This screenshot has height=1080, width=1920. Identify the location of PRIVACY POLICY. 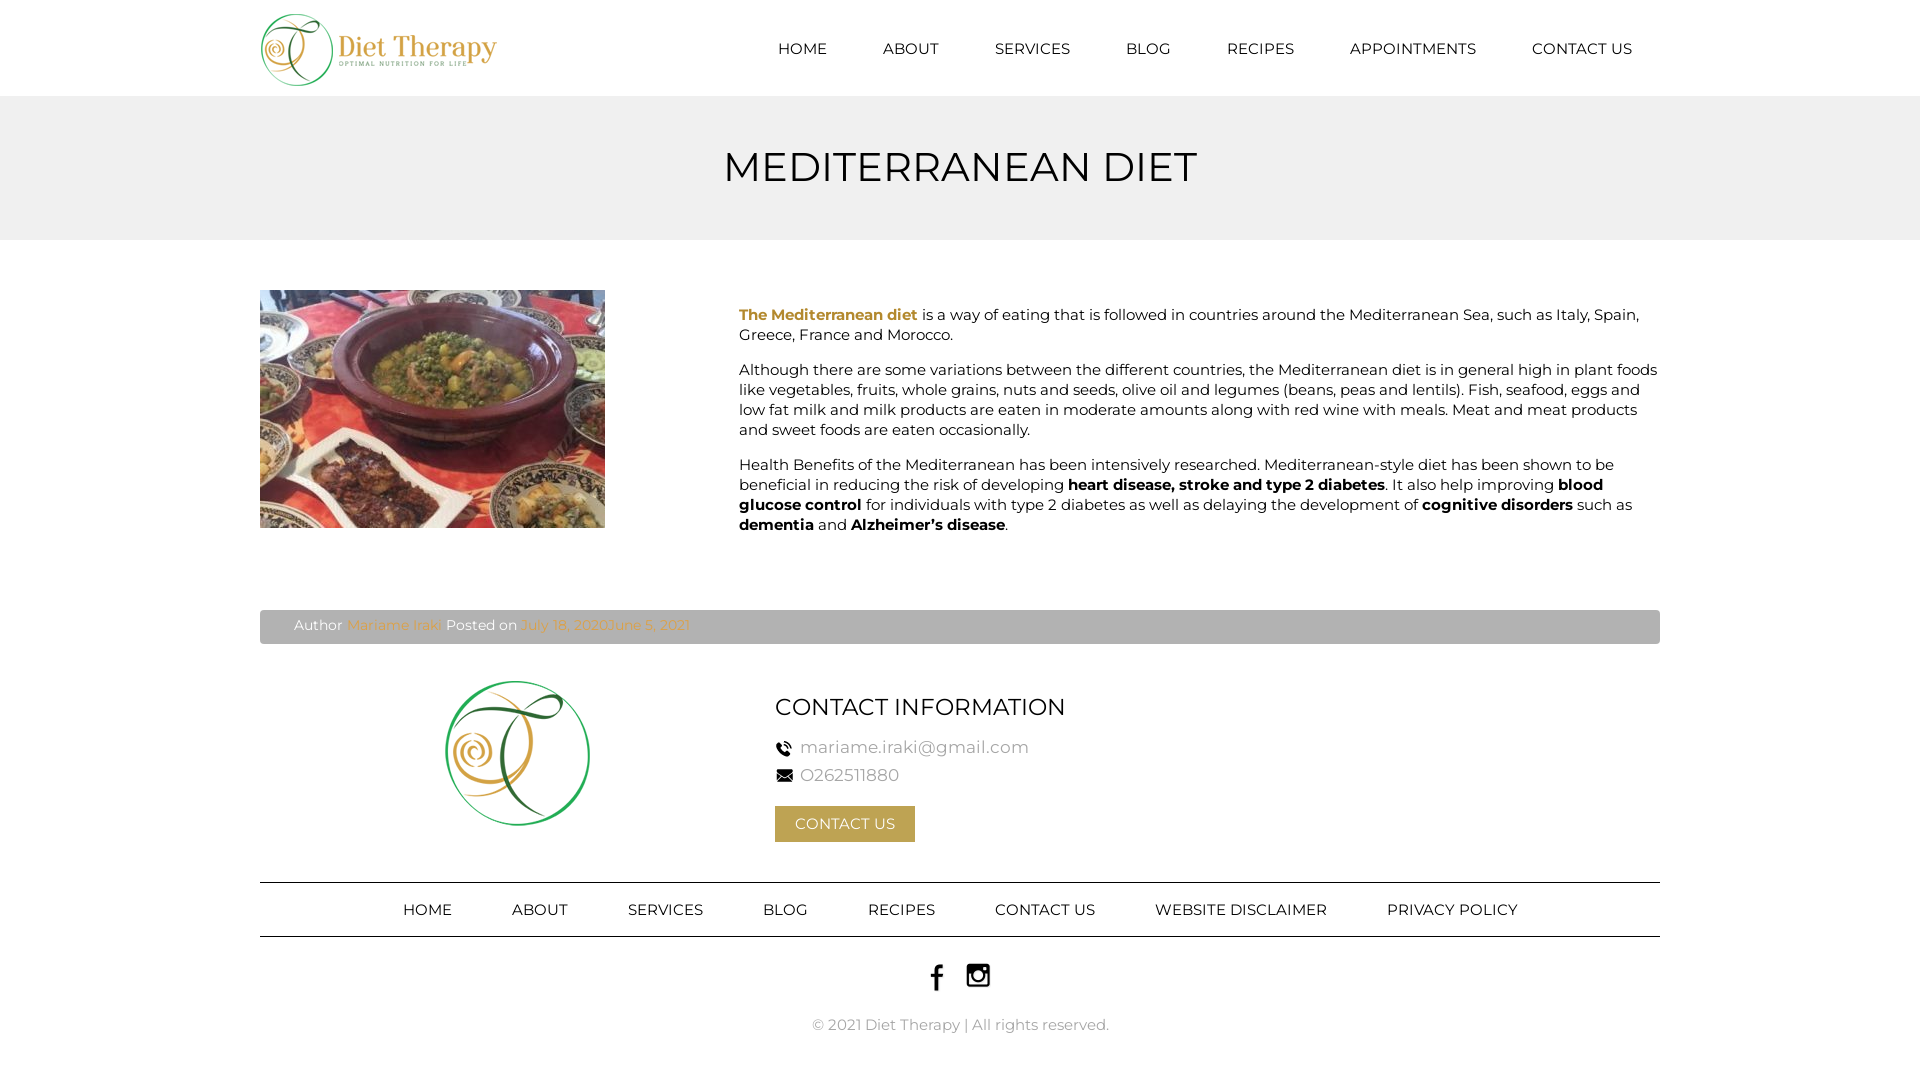
(1452, 909).